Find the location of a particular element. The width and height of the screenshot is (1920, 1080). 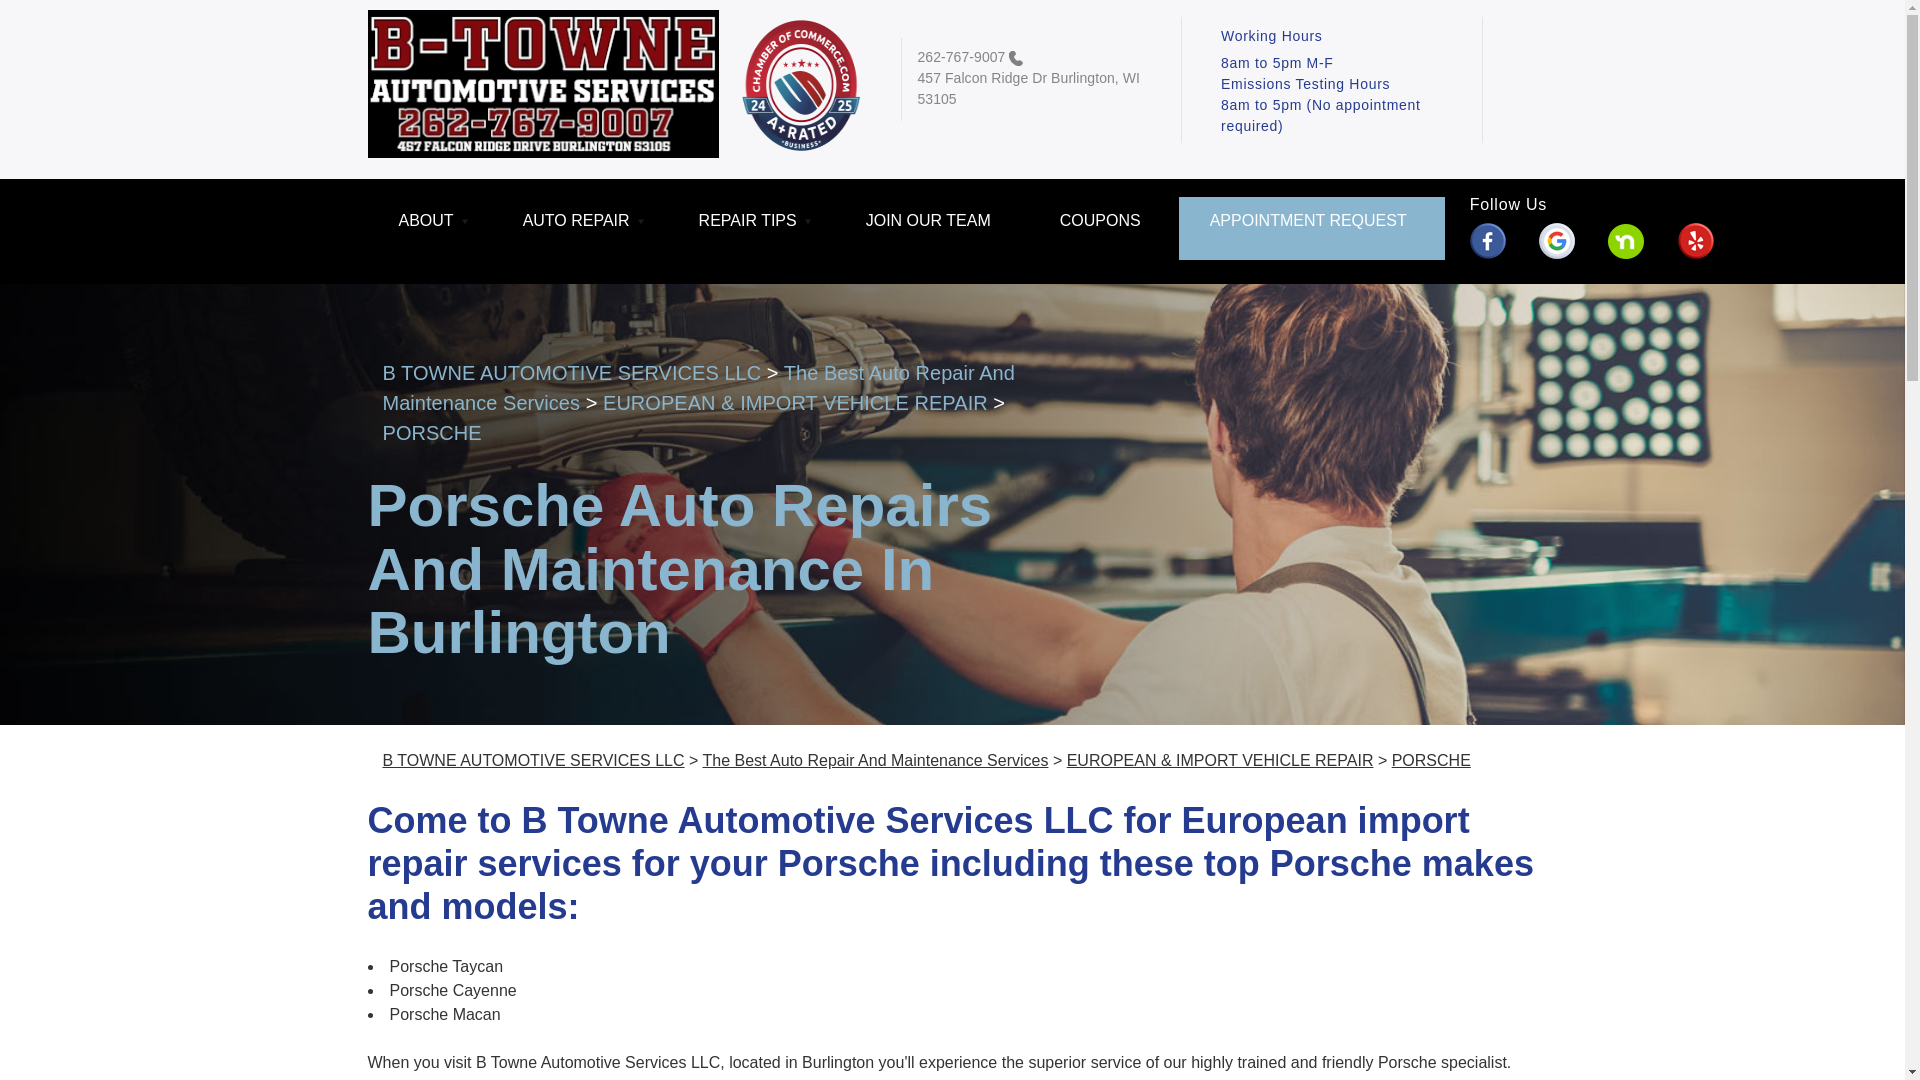

JOIN OUR TEAM is located at coordinates (932, 228).